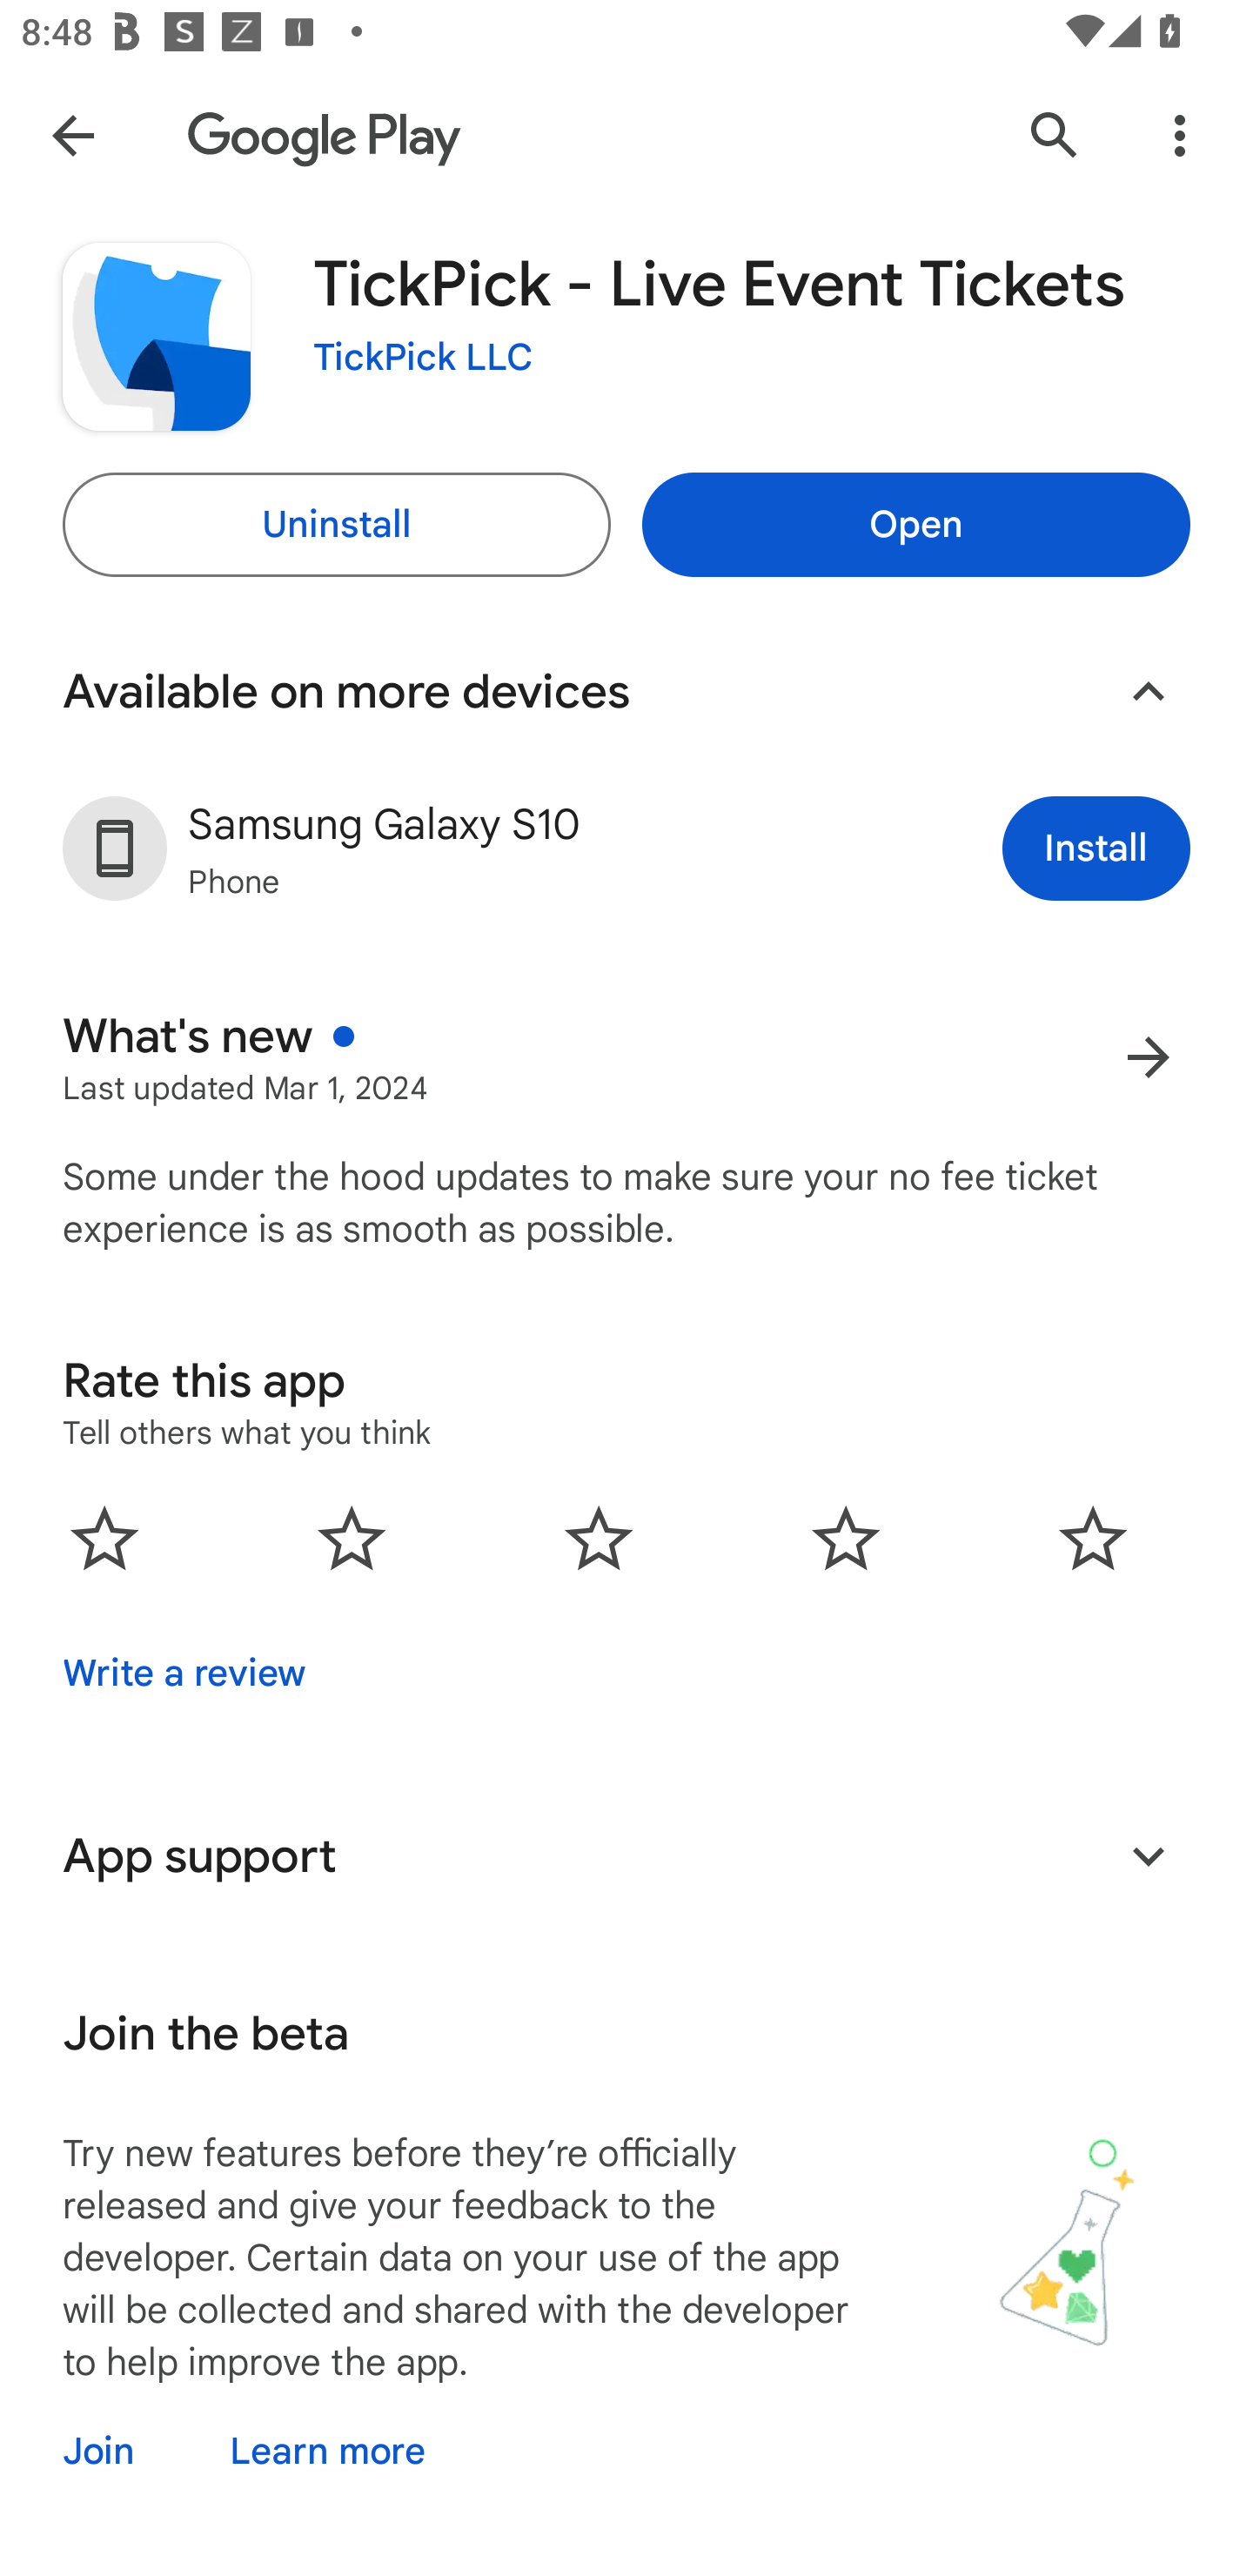 This screenshot has height=2576, width=1253. Describe the element at coordinates (337, 524) in the screenshot. I see `Uninstall` at that location.